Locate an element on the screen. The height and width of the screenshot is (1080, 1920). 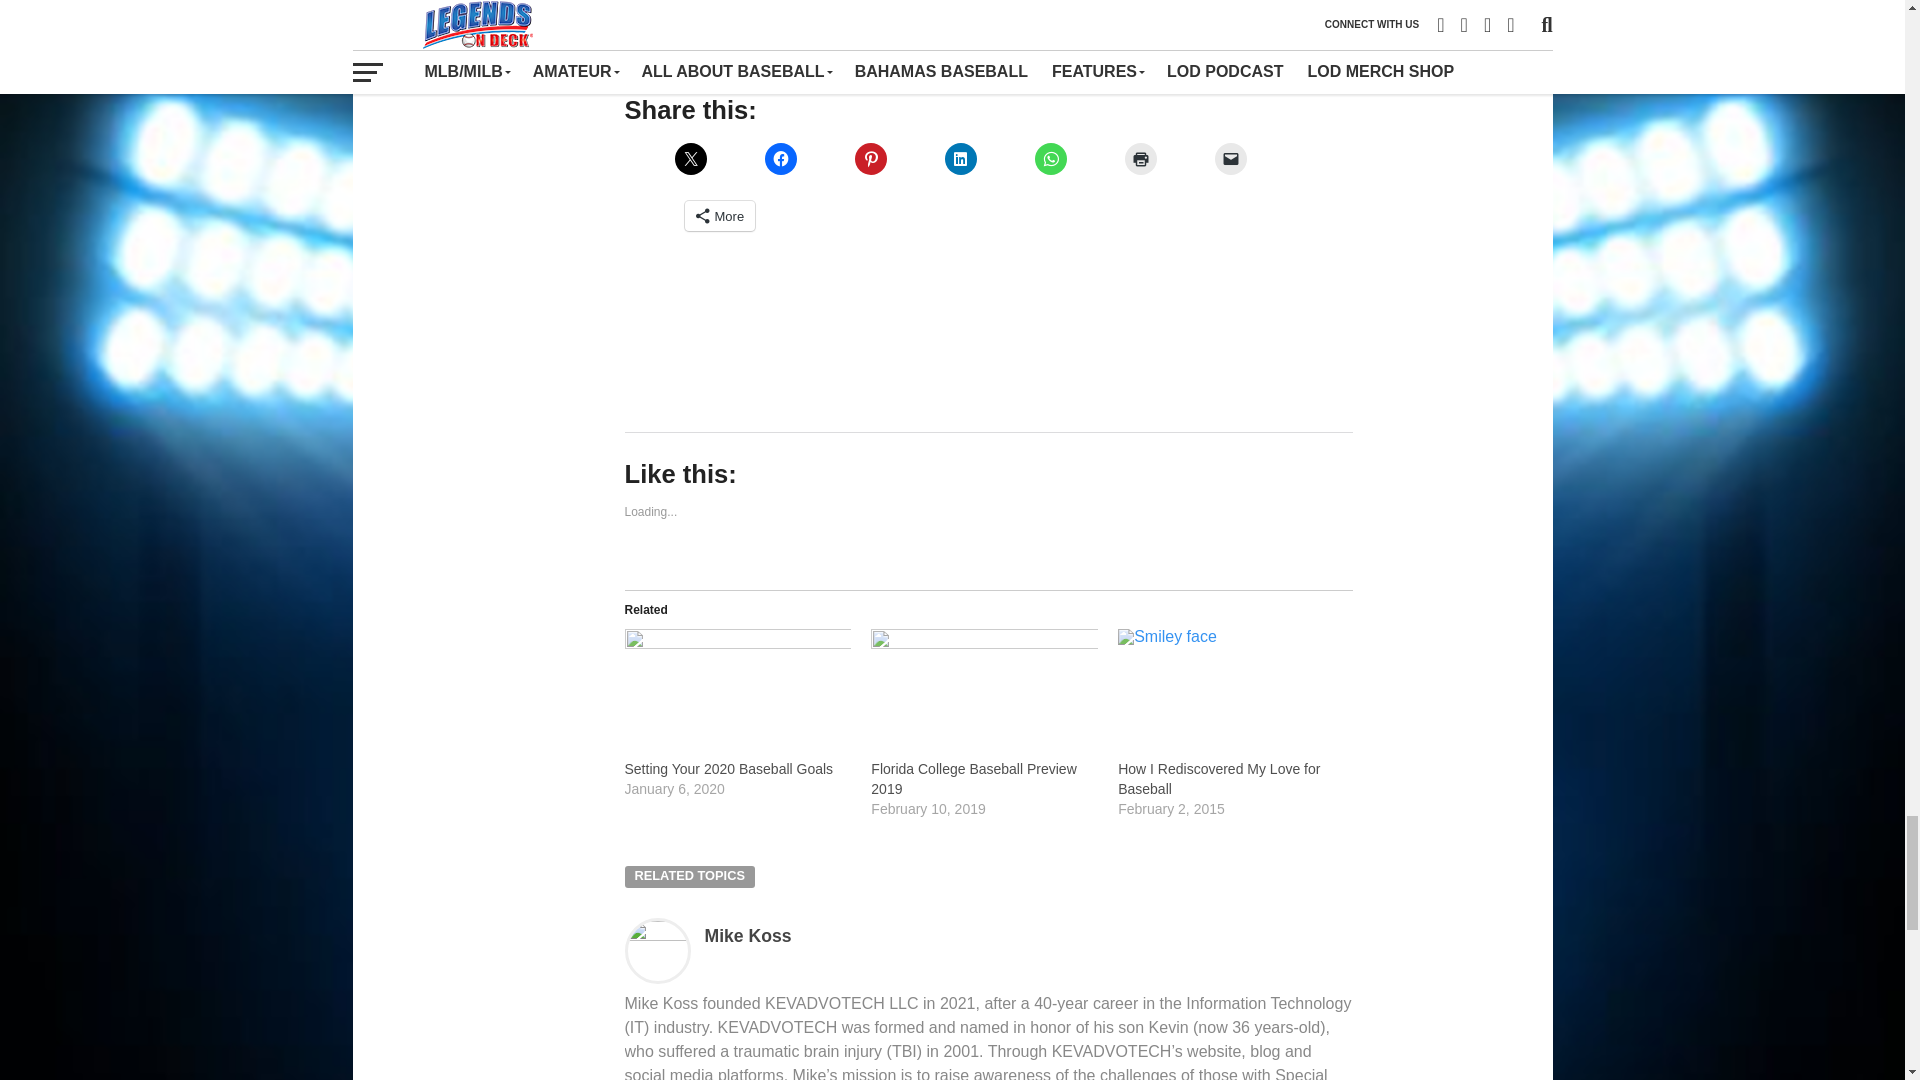
Click to print is located at coordinates (1139, 158).